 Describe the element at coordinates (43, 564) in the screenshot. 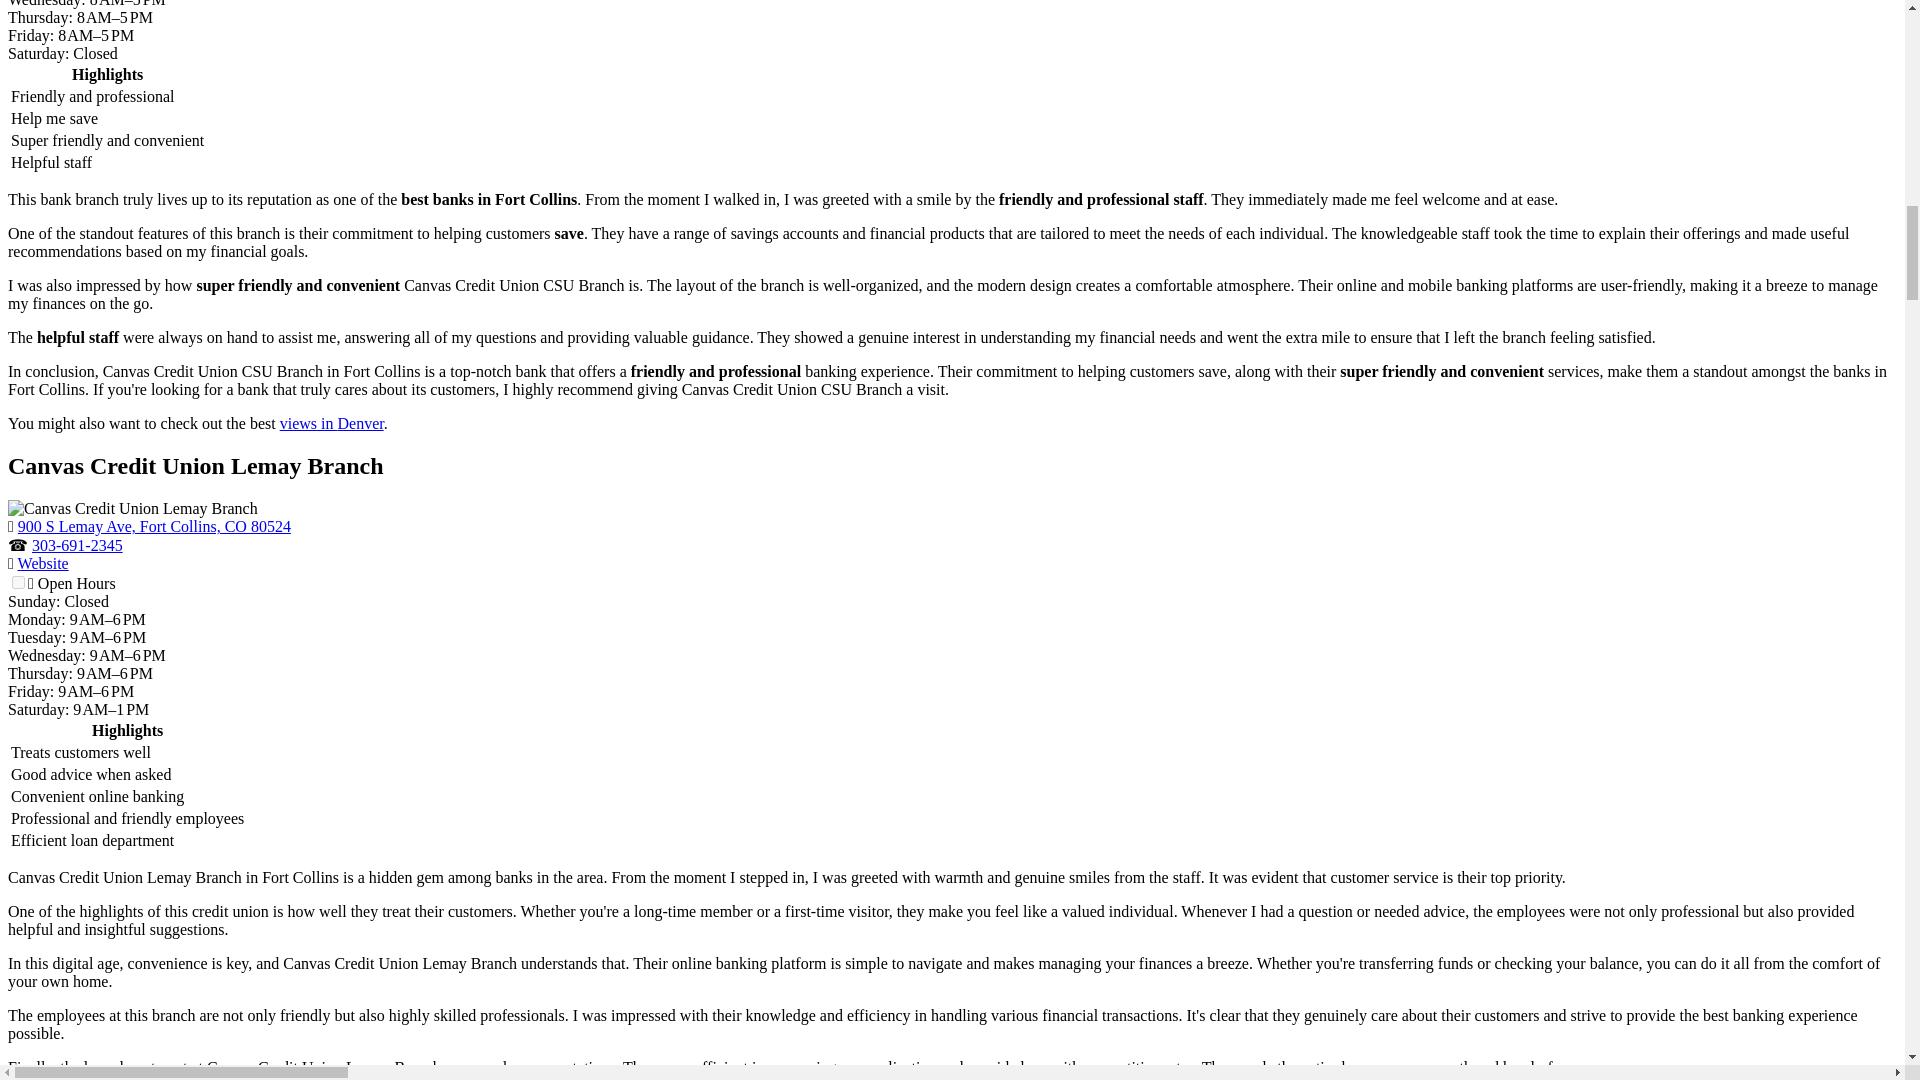

I see `Website` at that location.